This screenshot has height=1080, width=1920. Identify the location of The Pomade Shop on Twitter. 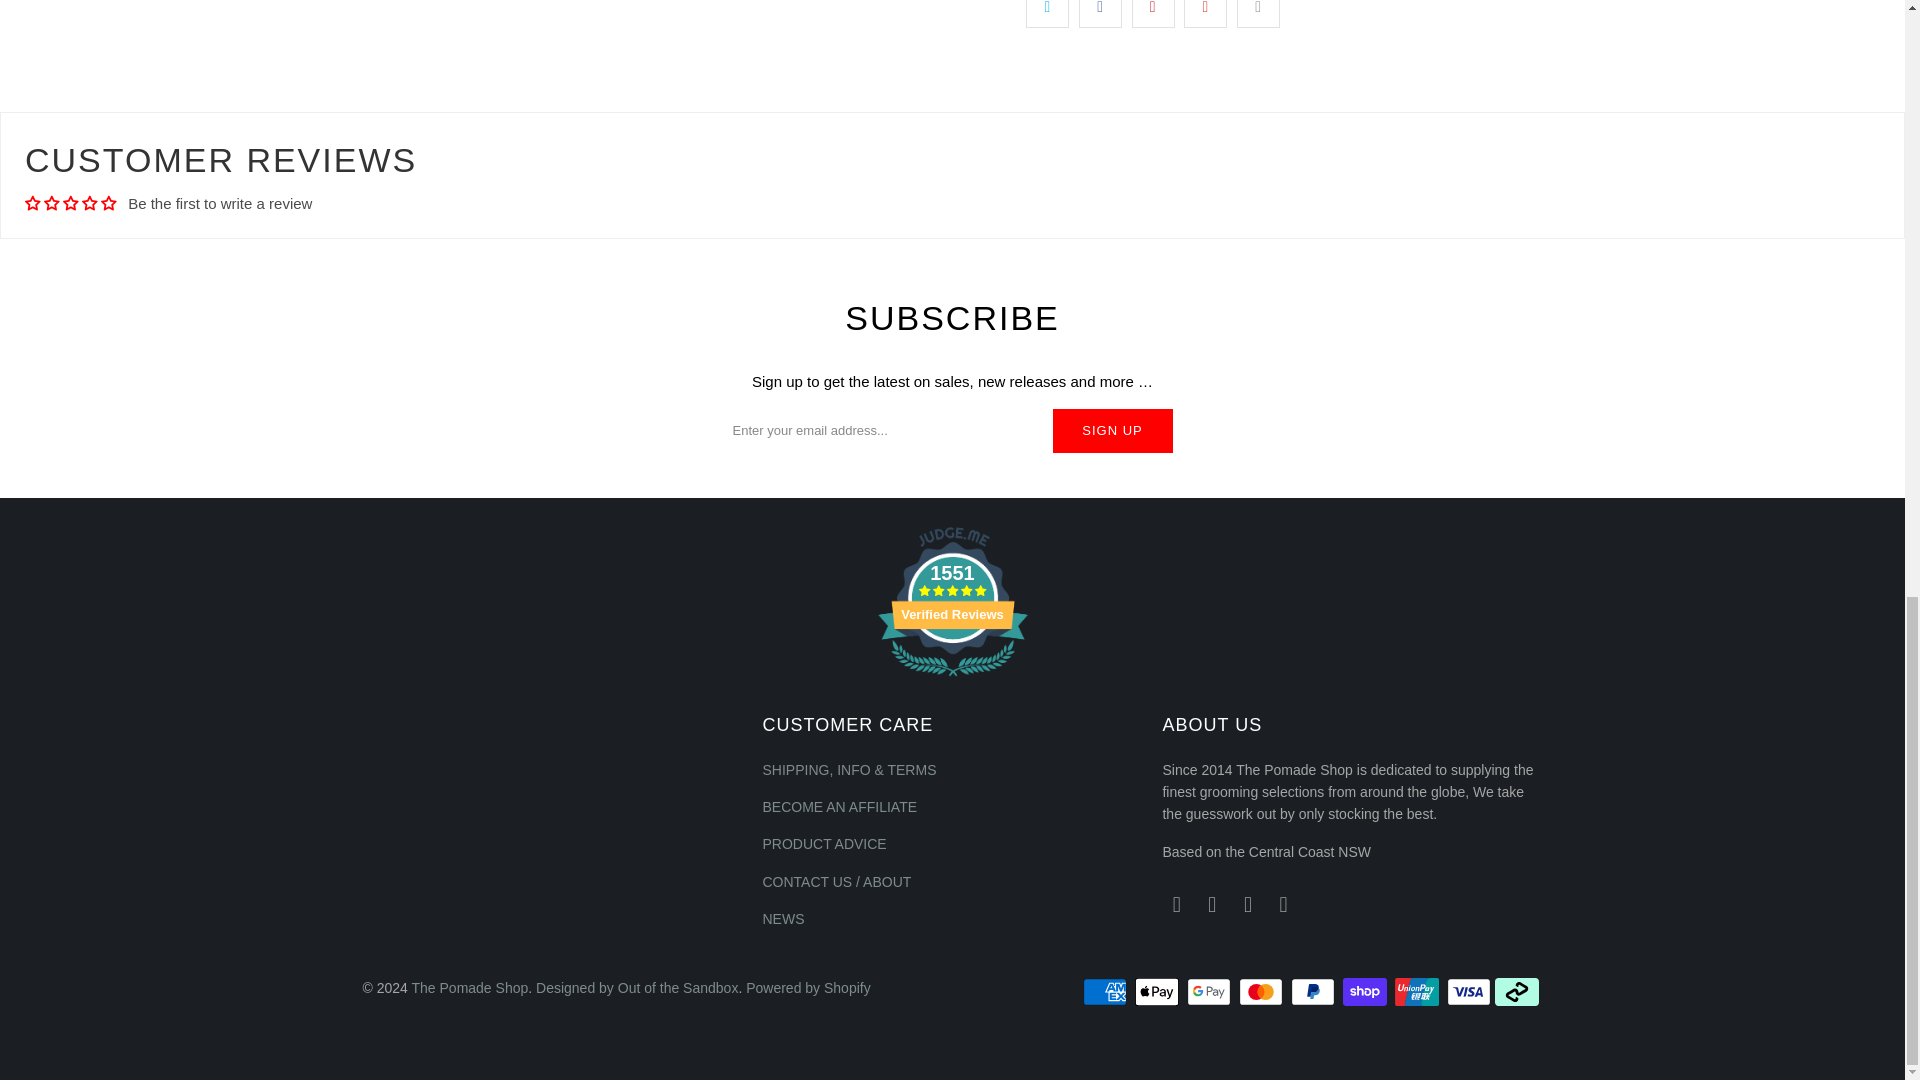
(1176, 904).